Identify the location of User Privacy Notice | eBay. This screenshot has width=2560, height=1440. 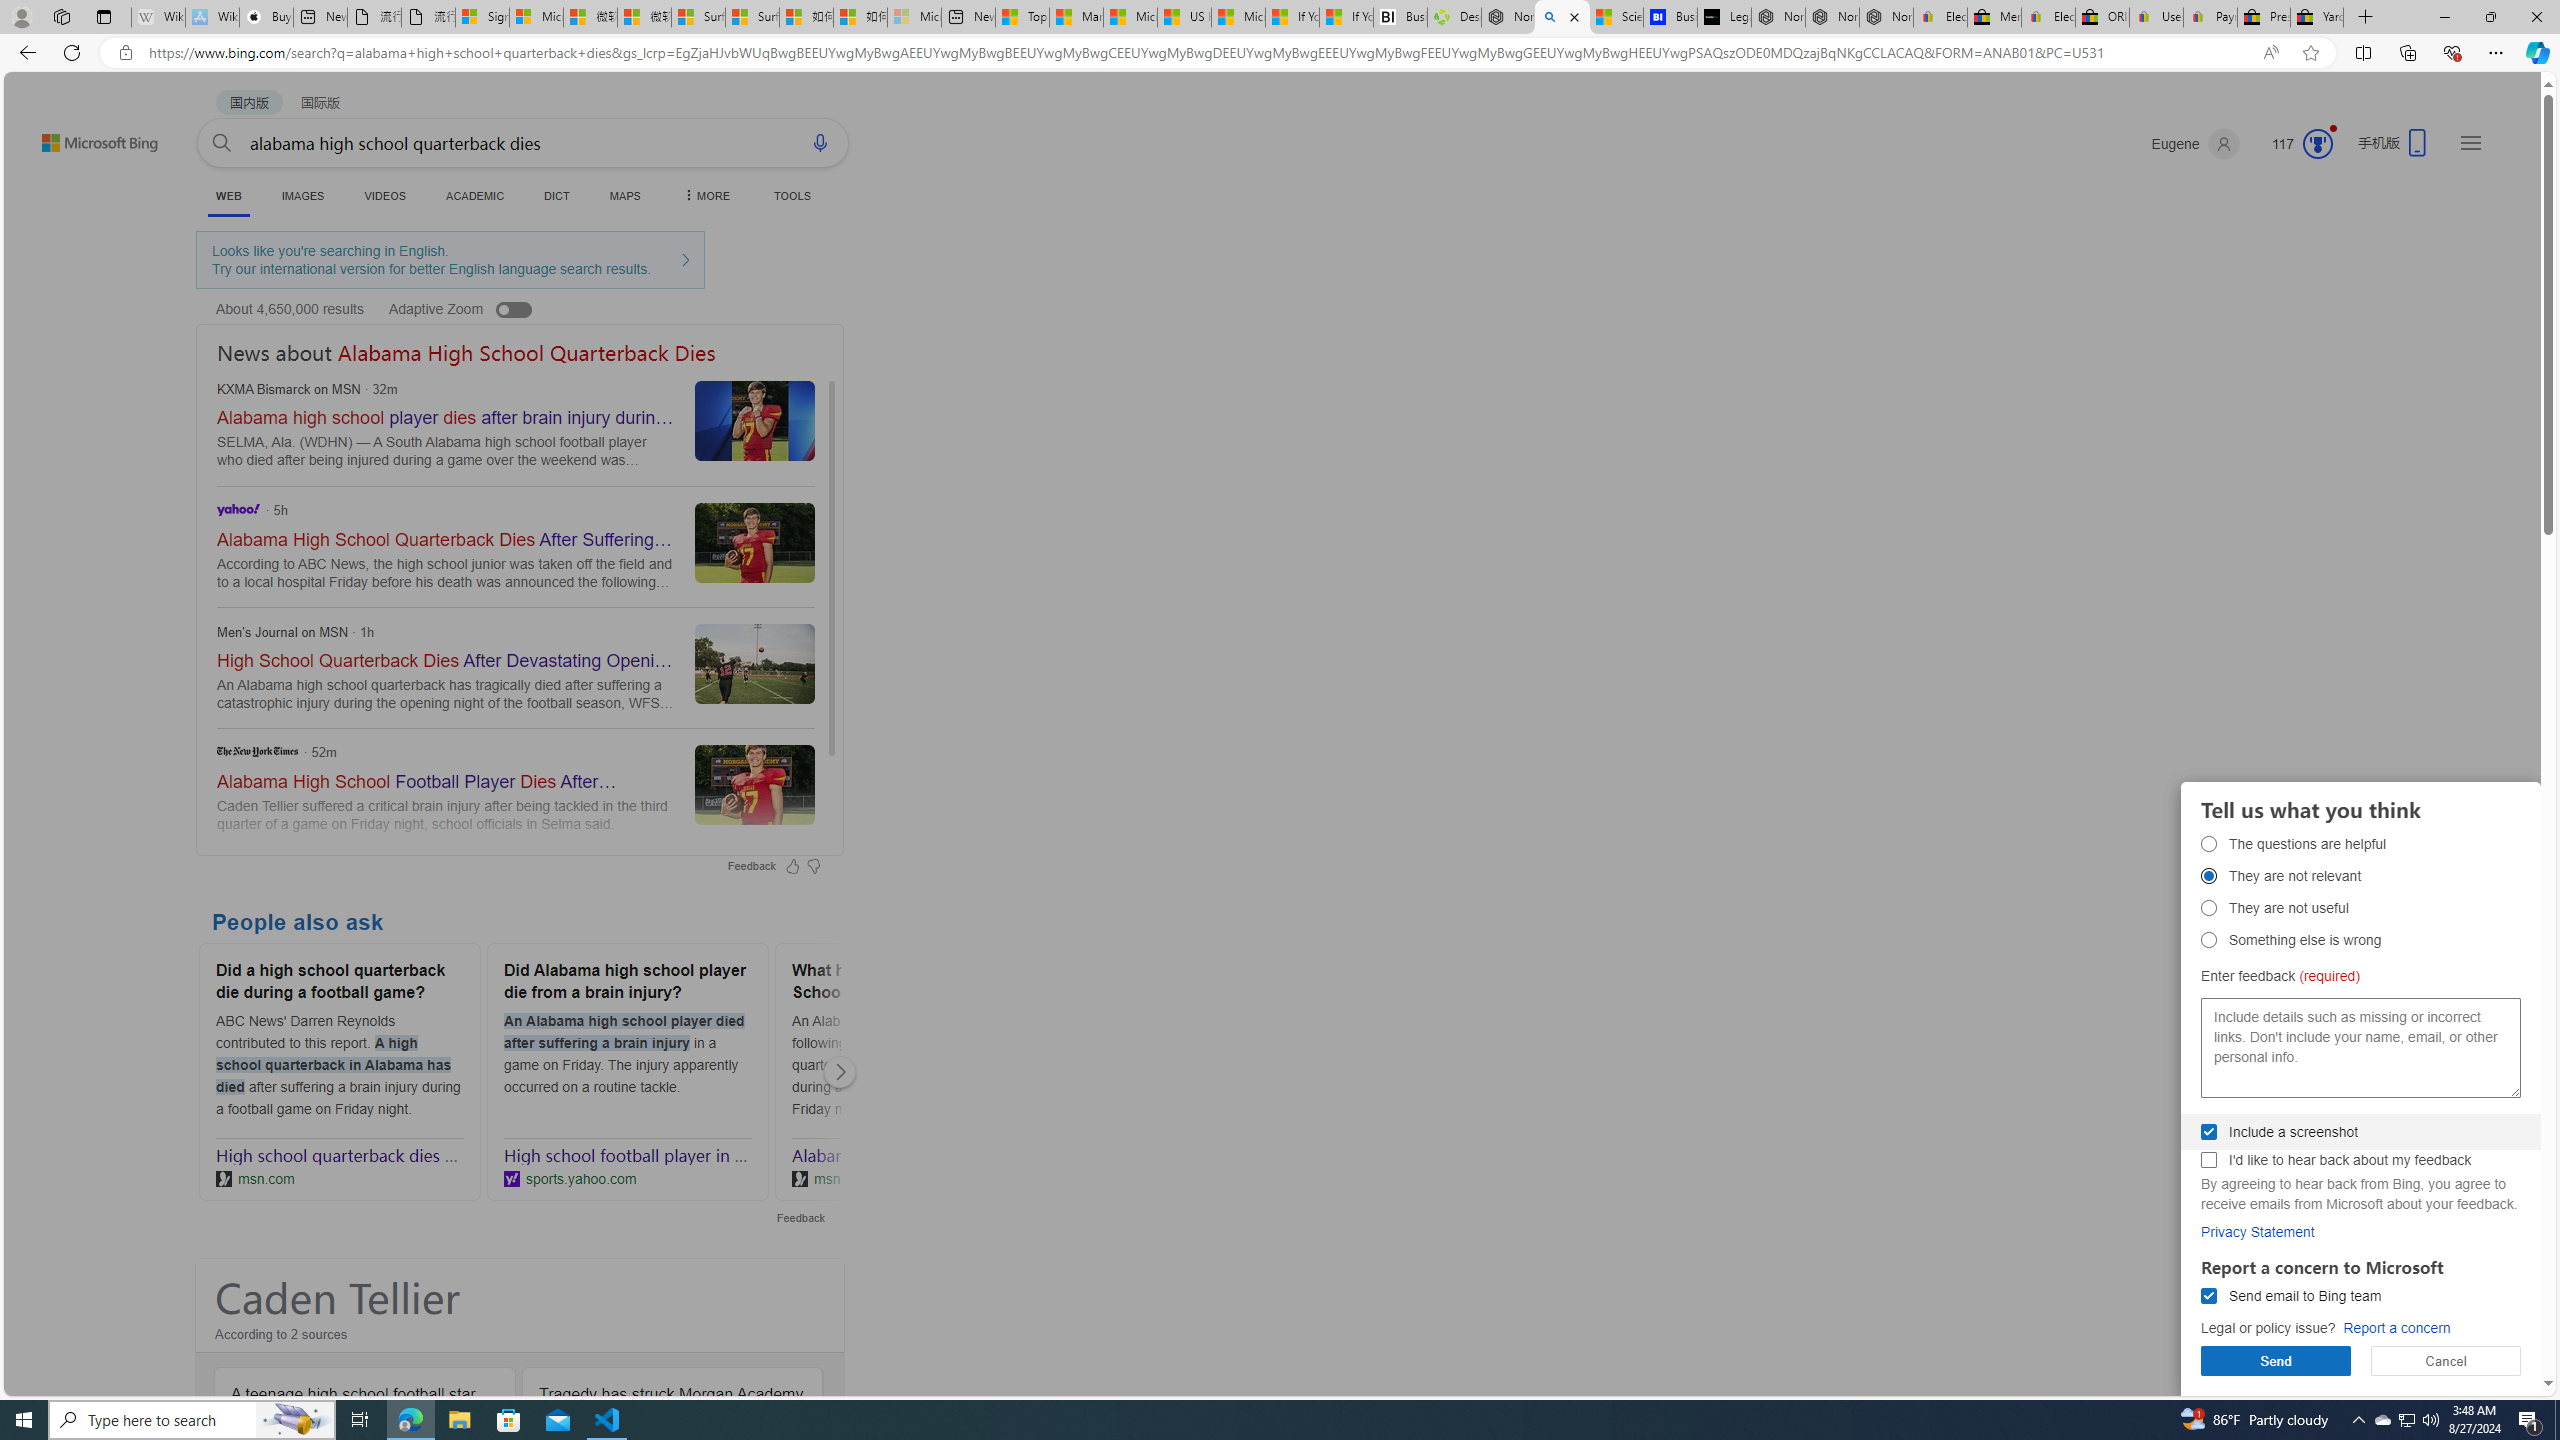
(2156, 17).